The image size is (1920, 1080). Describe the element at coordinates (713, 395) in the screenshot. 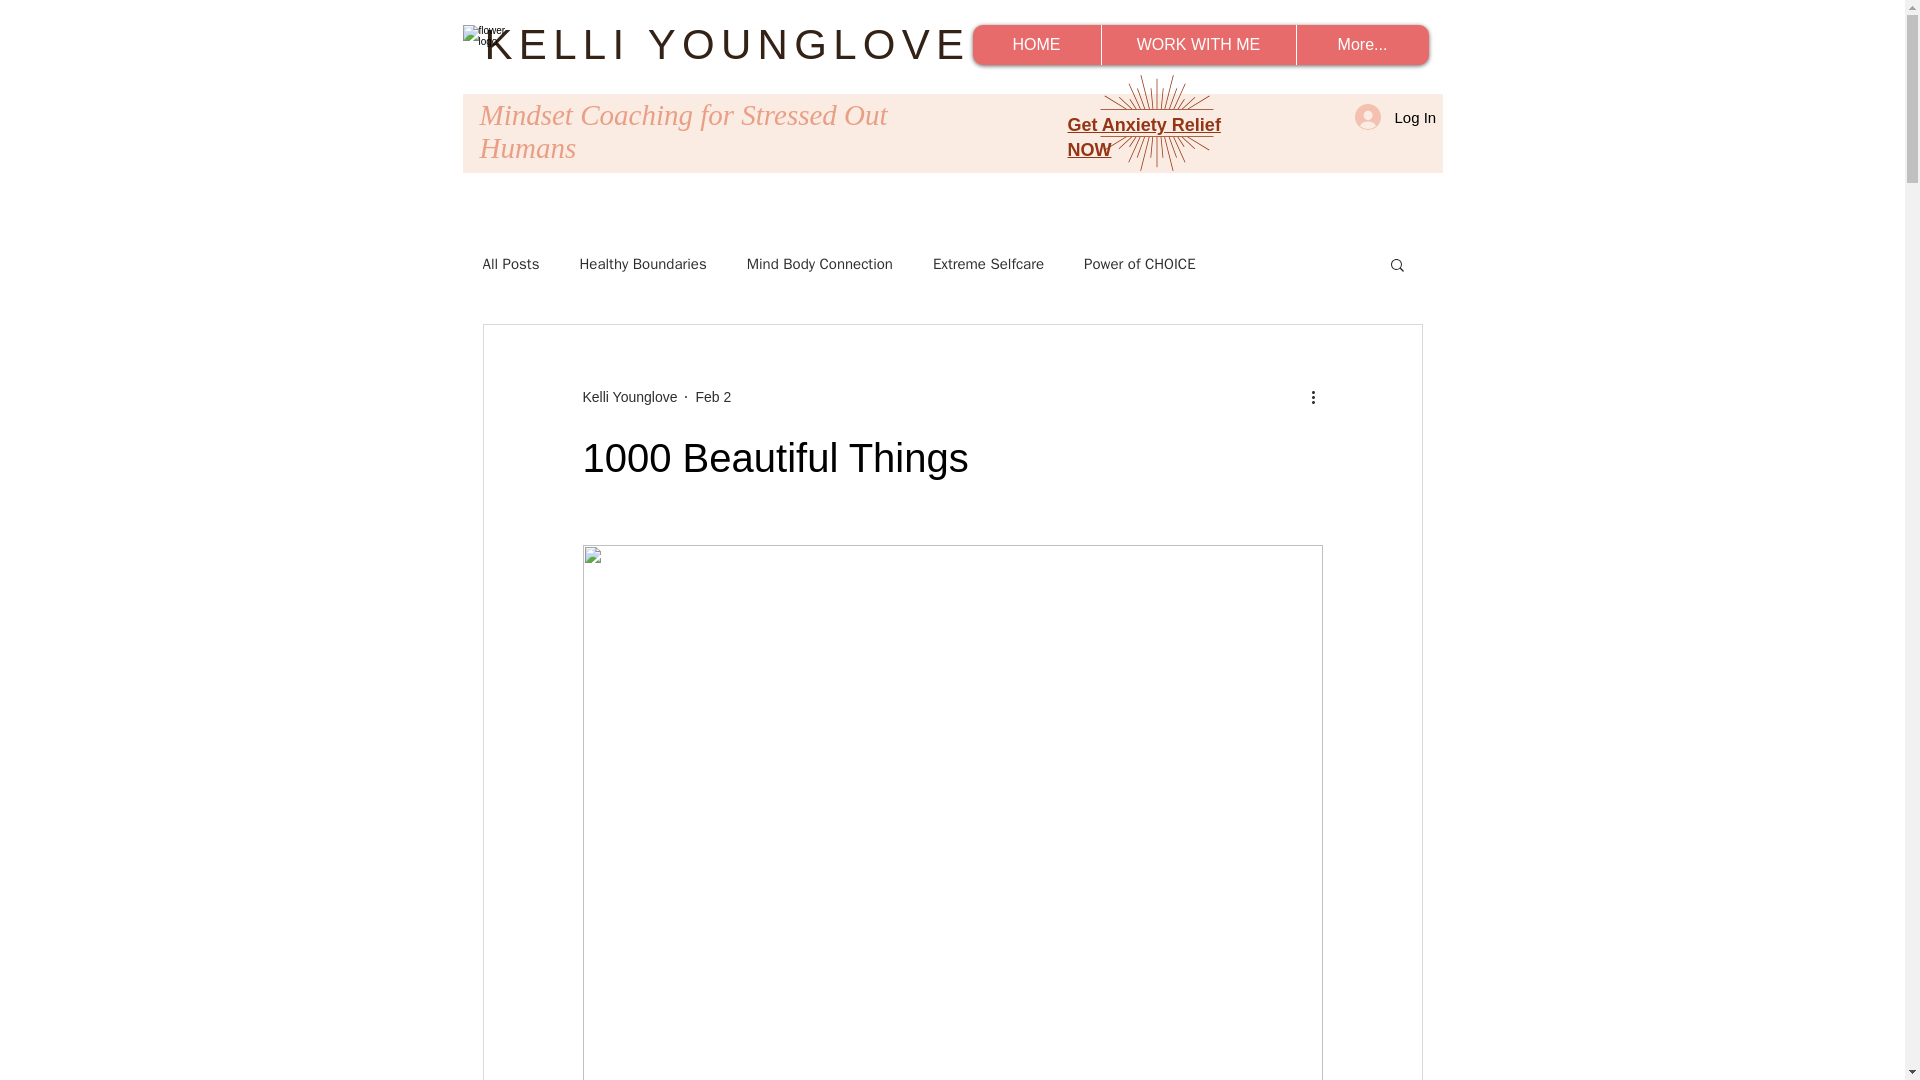

I see `Feb 2` at that location.